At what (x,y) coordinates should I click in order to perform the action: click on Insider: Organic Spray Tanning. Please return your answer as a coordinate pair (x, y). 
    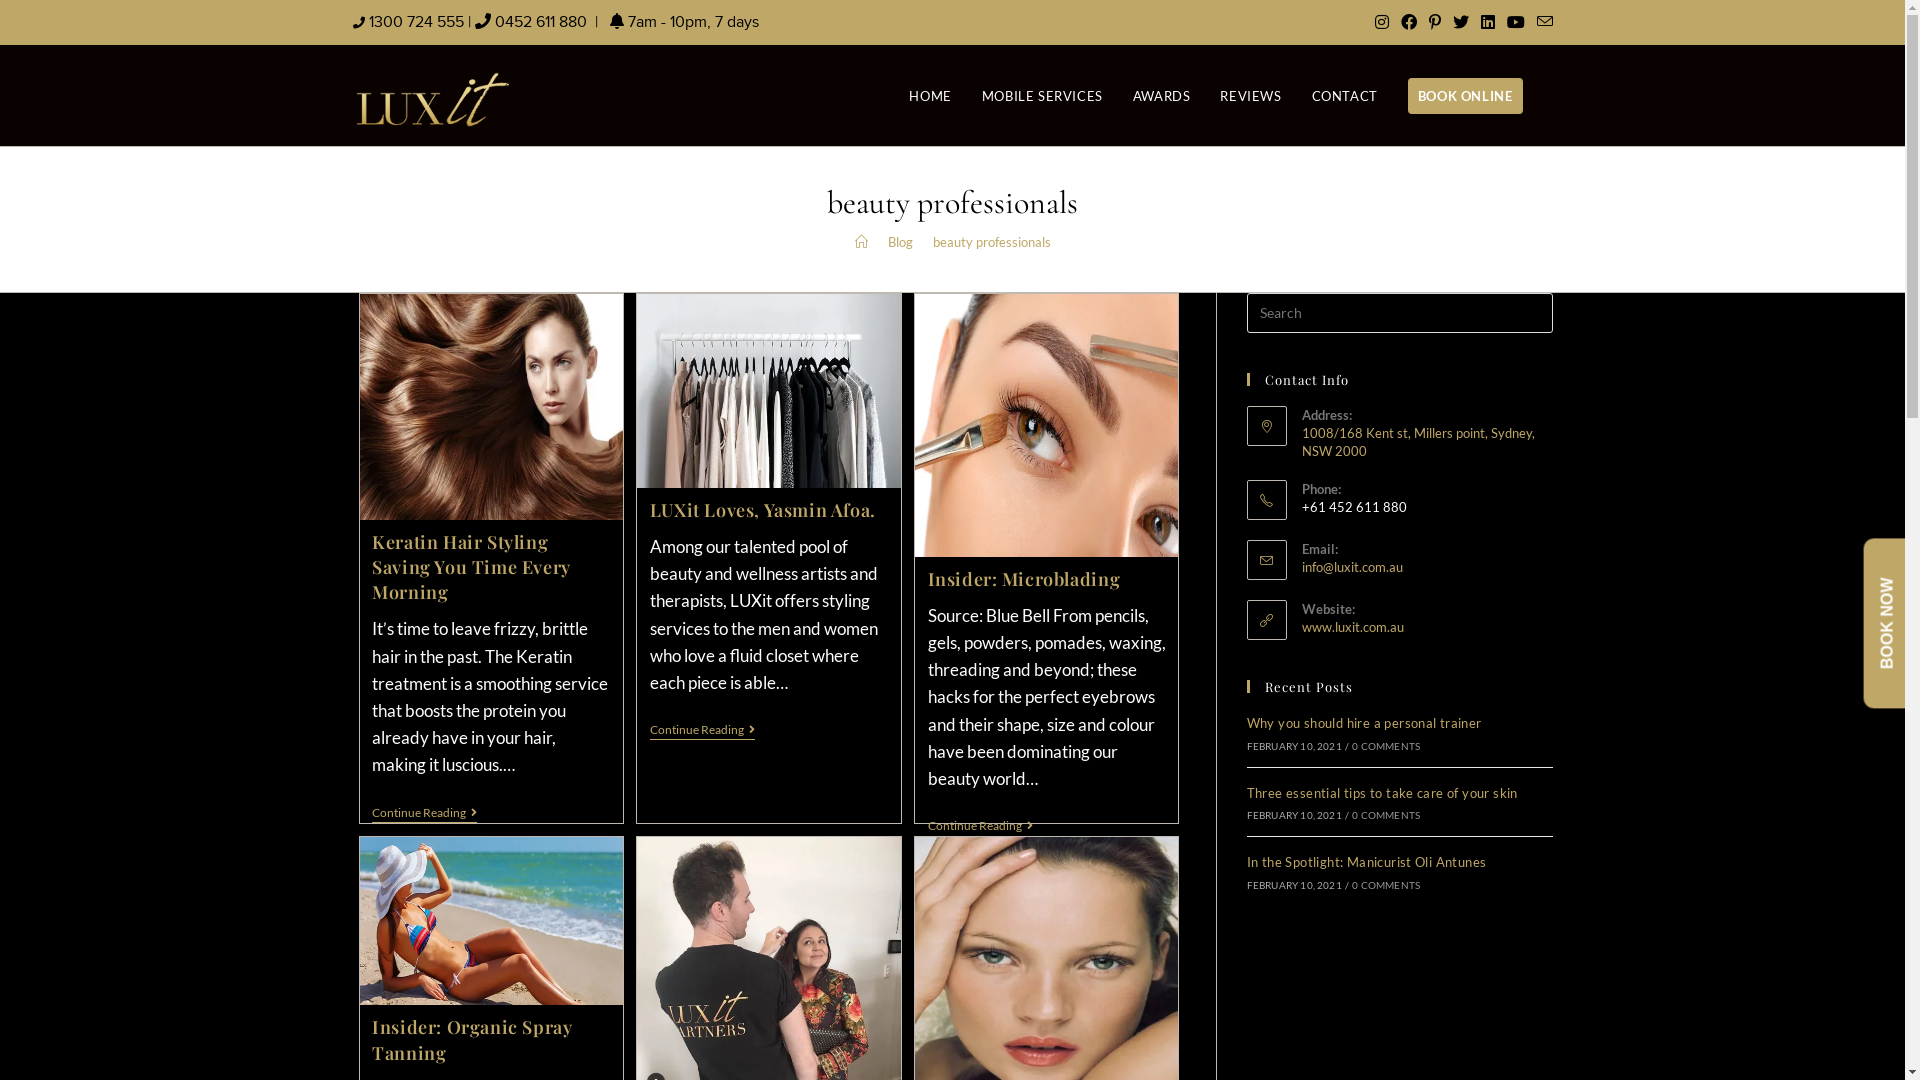
    Looking at the image, I should click on (472, 1040).